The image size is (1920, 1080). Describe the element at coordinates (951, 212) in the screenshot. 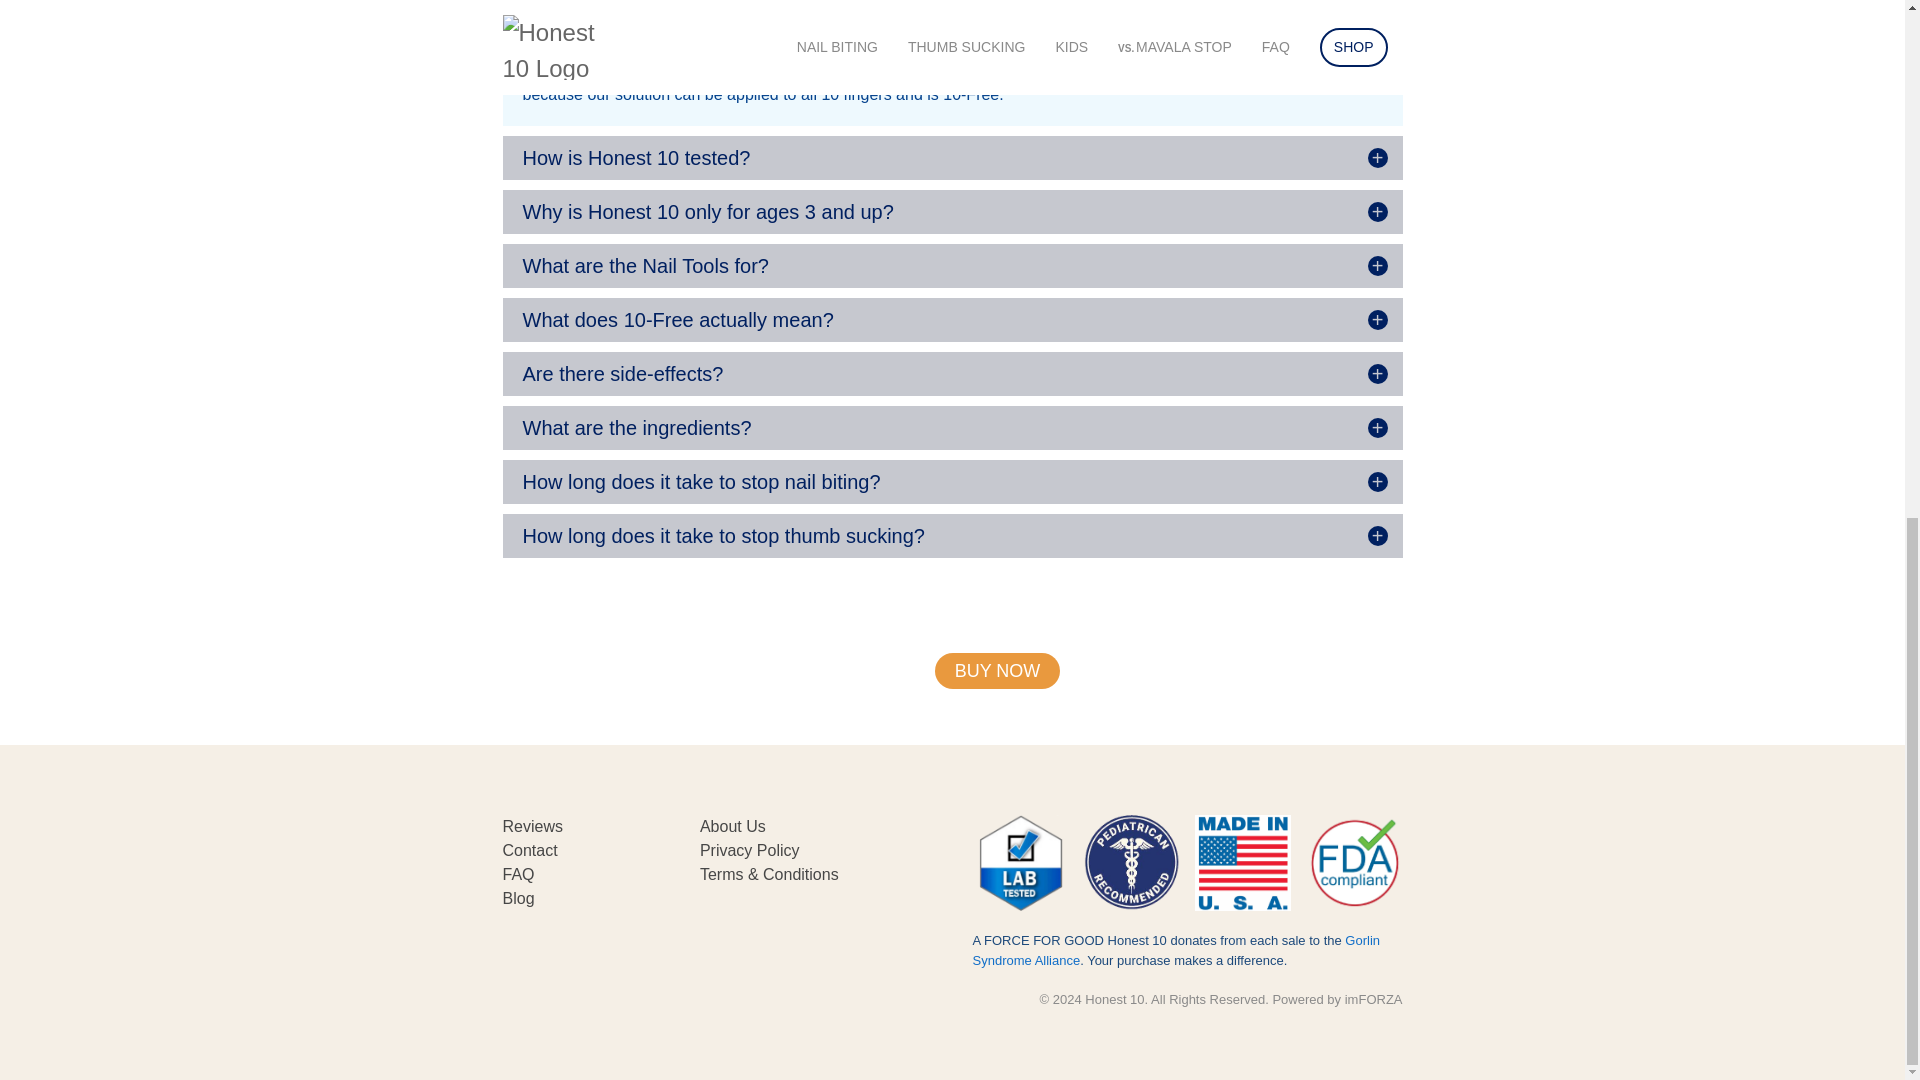

I see `Why is Honest 10 only for ages 3 and up?` at that location.